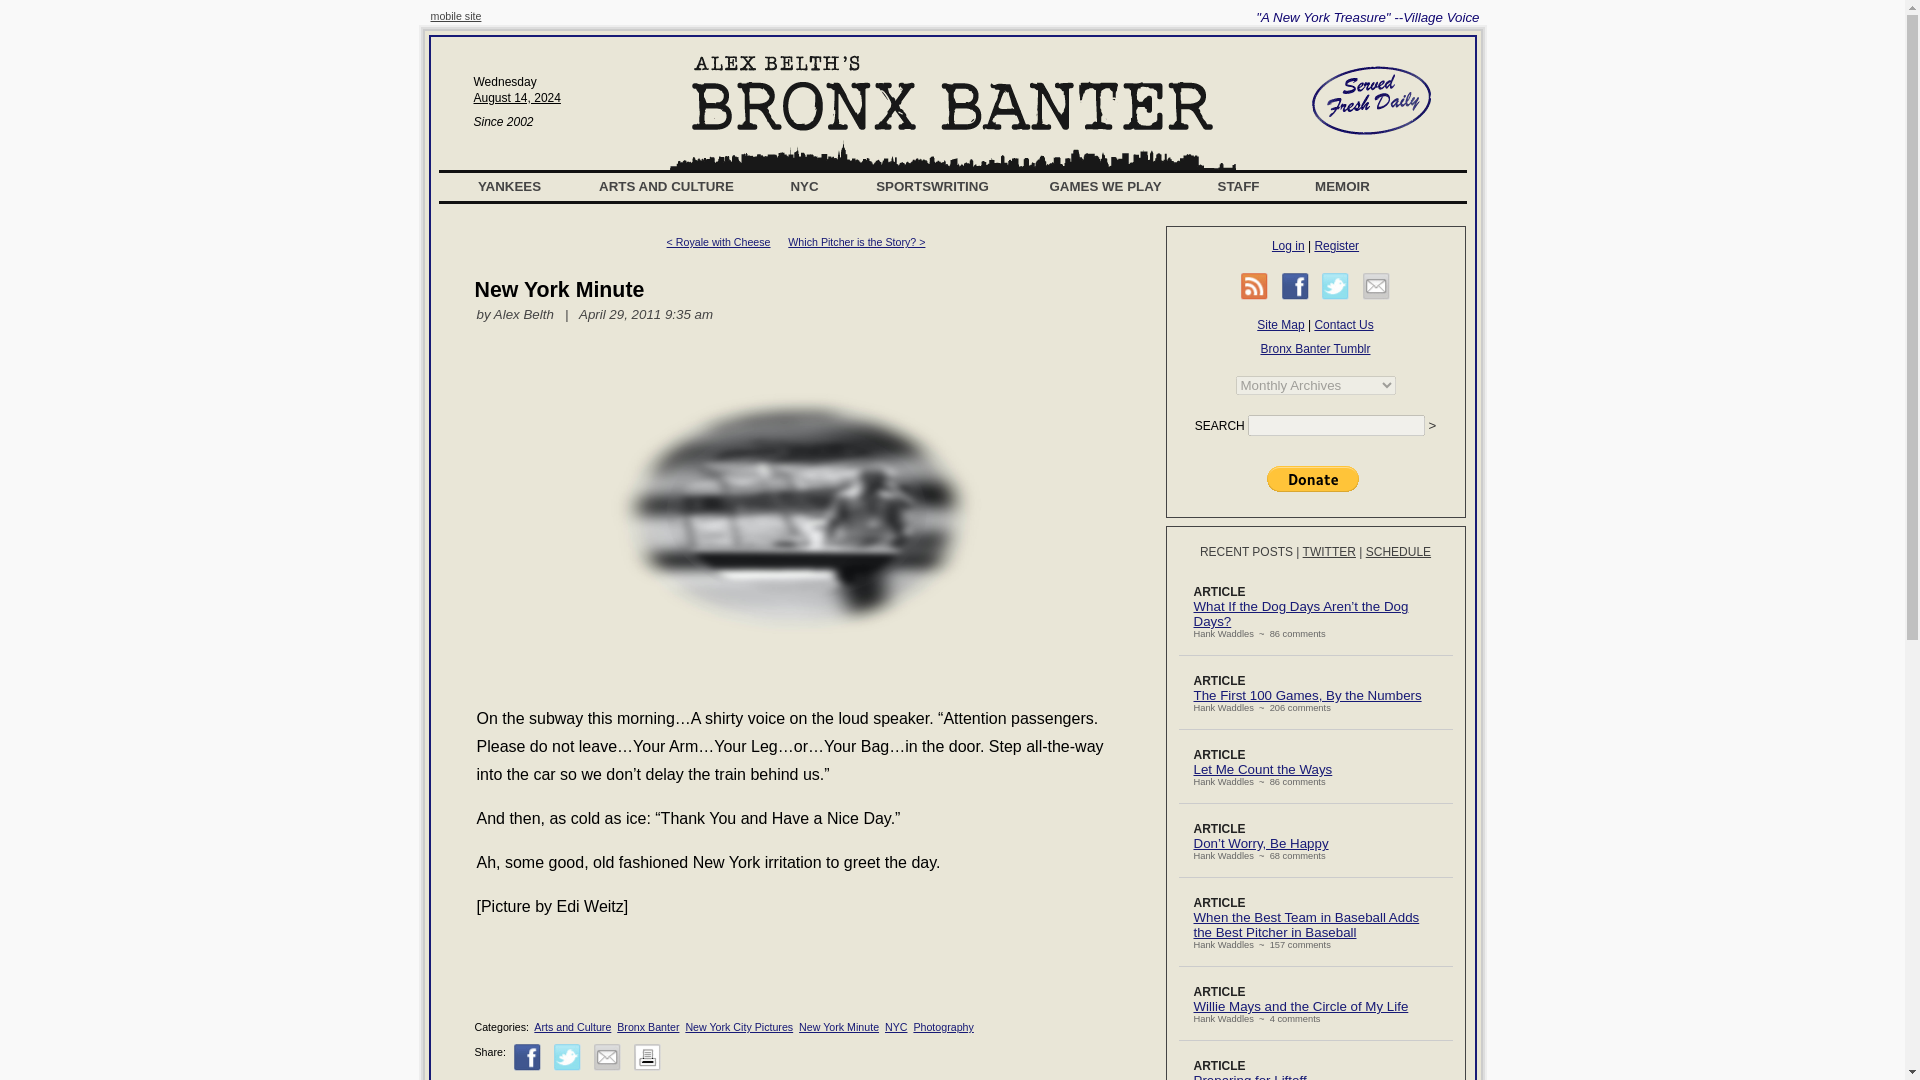  Describe the element at coordinates (1302, 1006) in the screenshot. I see `Permanent link to Willie Mays and the Circle of My Life` at that location.